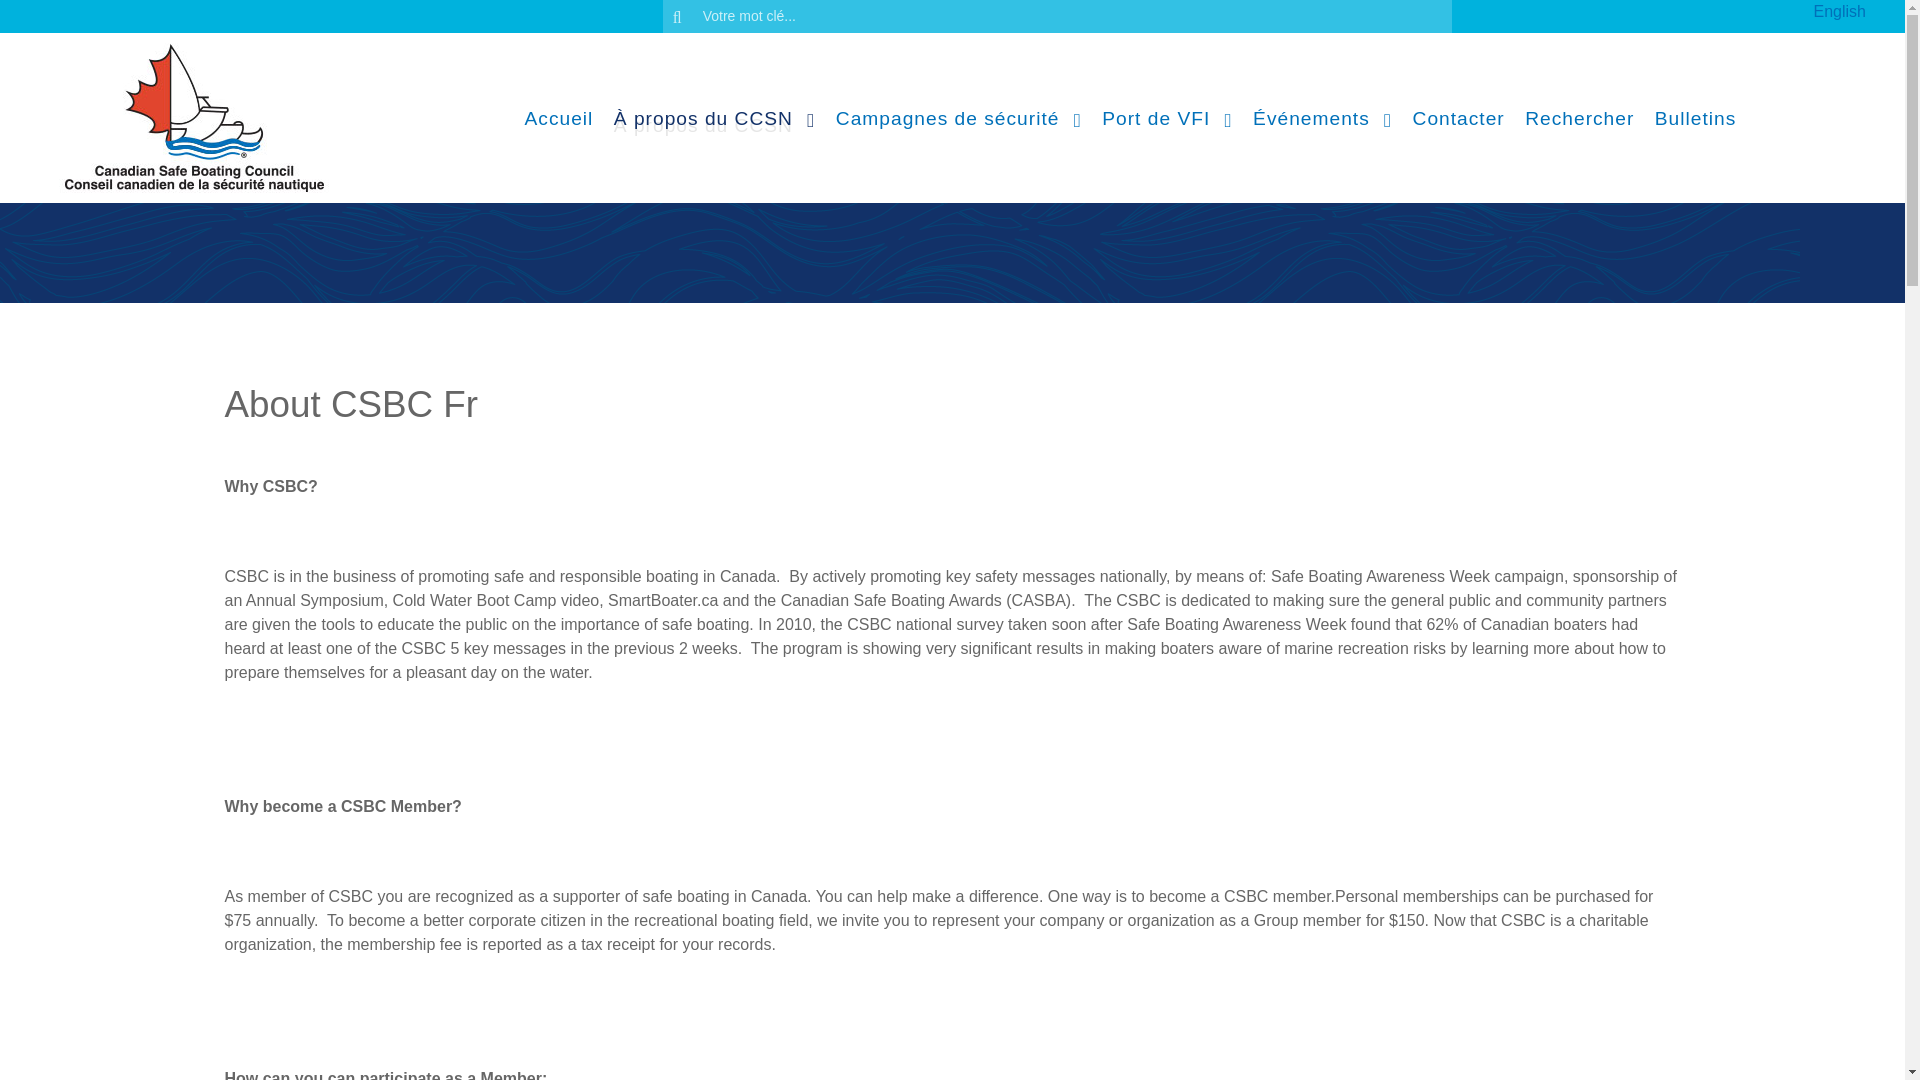 This screenshot has width=1920, height=1080. I want to click on Search, so click(1056, 16).